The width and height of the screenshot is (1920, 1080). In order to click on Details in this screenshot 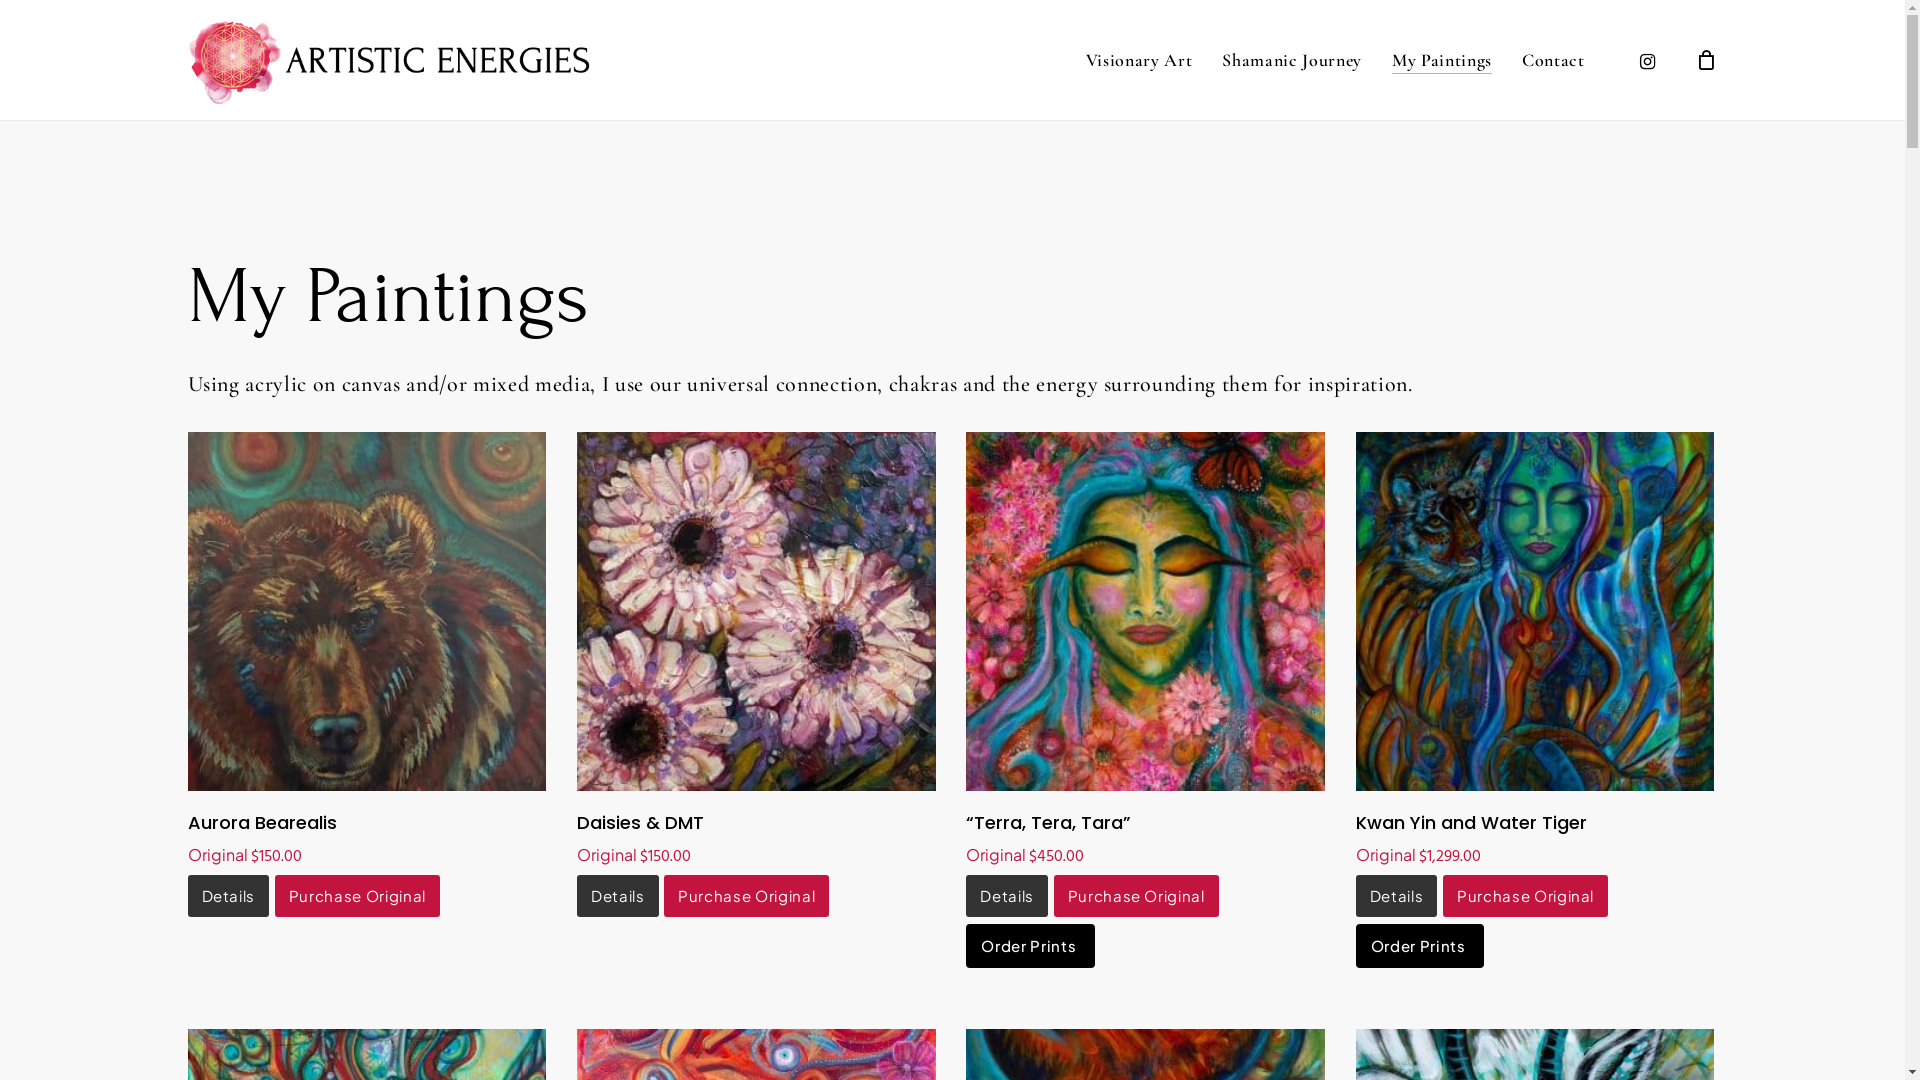, I will do `click(618, 896)`.